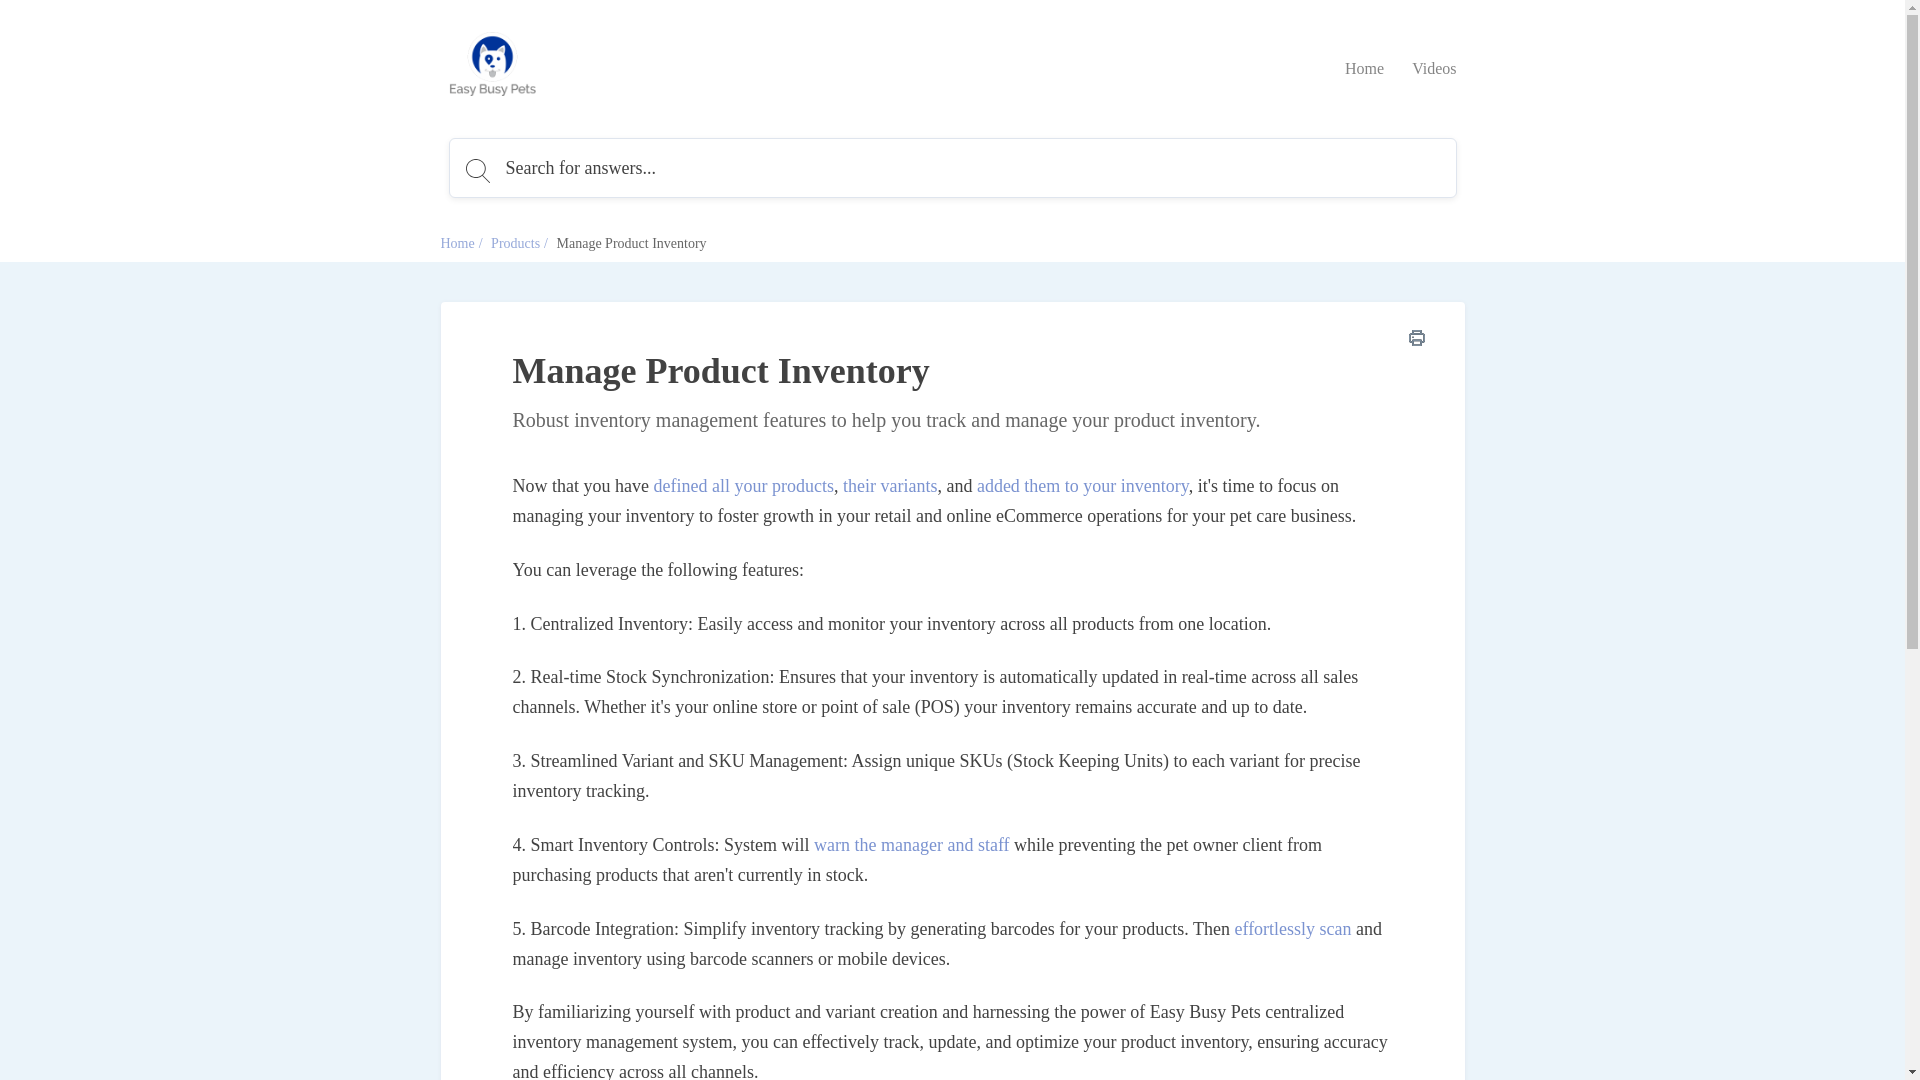 The image size is (1920, 1080). I want to click on warn the manager and staff, so click(912, 844).